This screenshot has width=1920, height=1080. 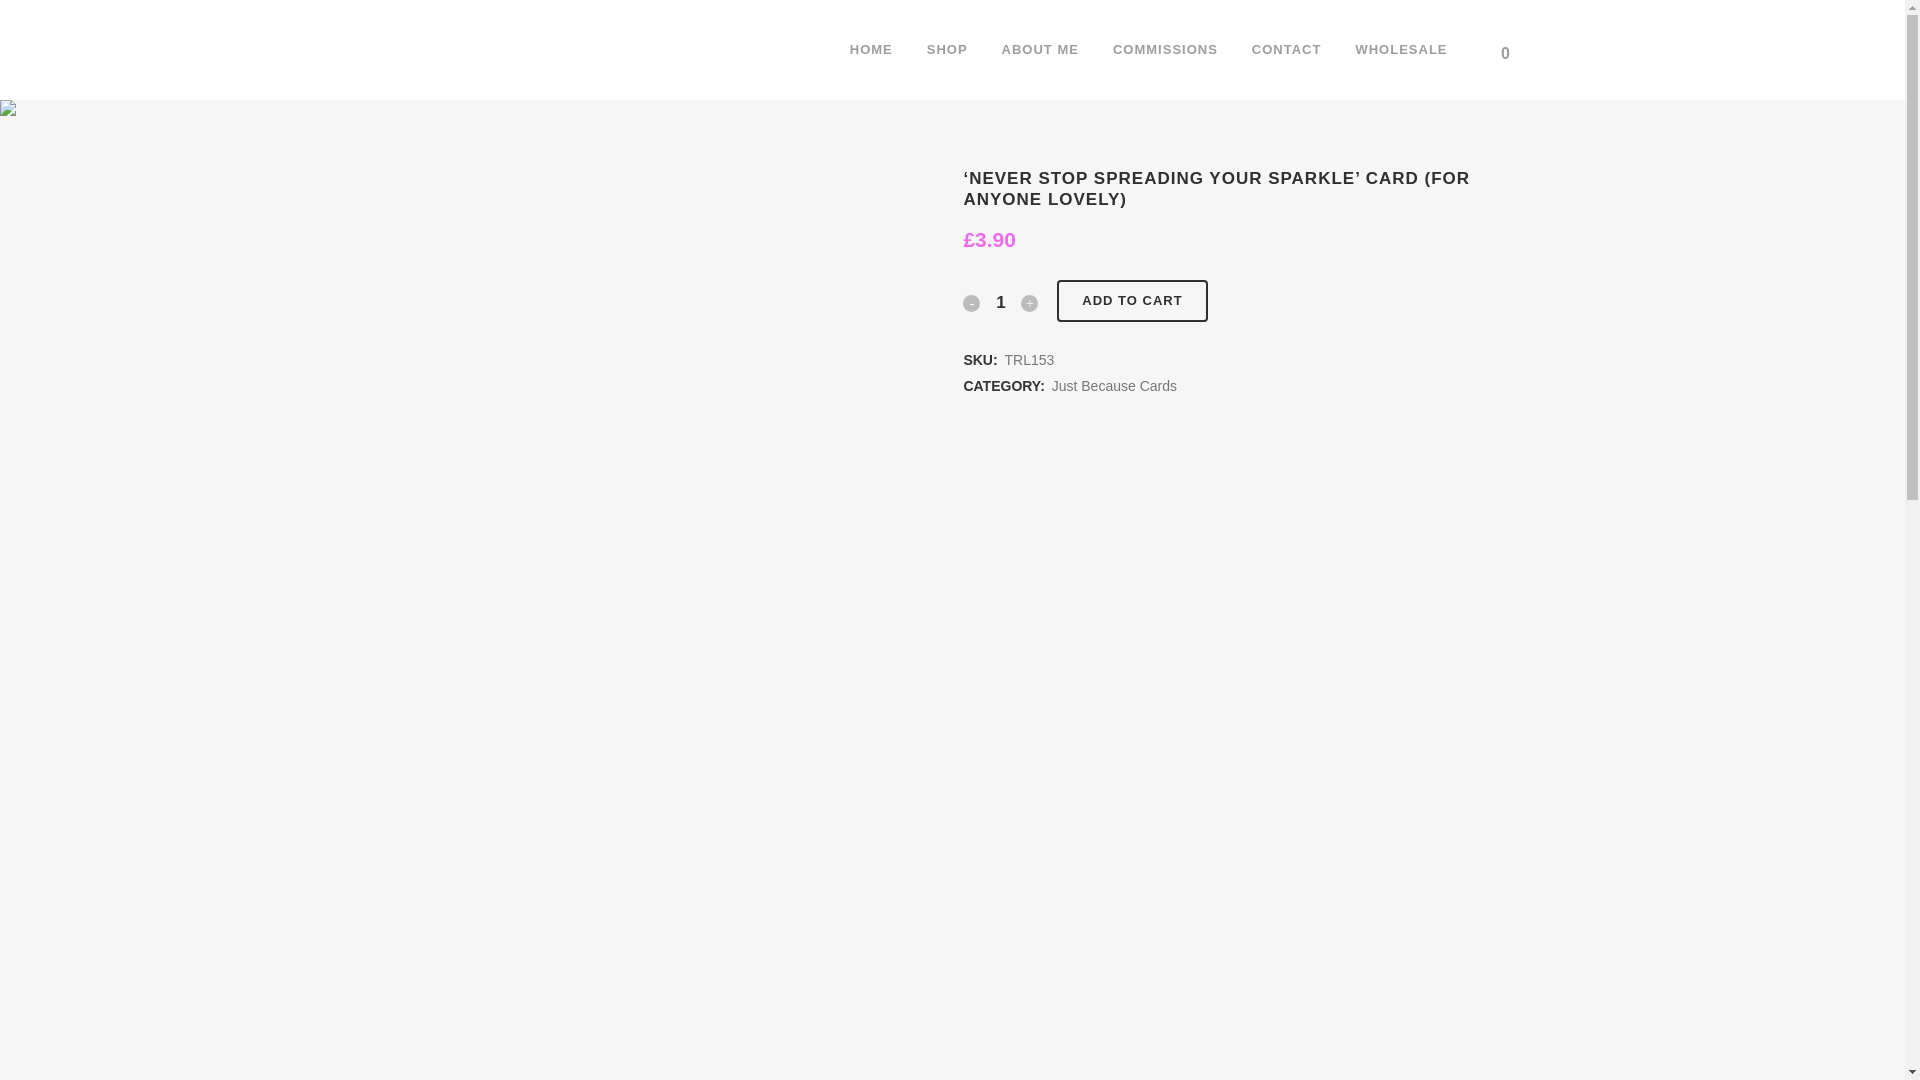 I want to click on ABOUT ME, so click(x=1040, y=50).